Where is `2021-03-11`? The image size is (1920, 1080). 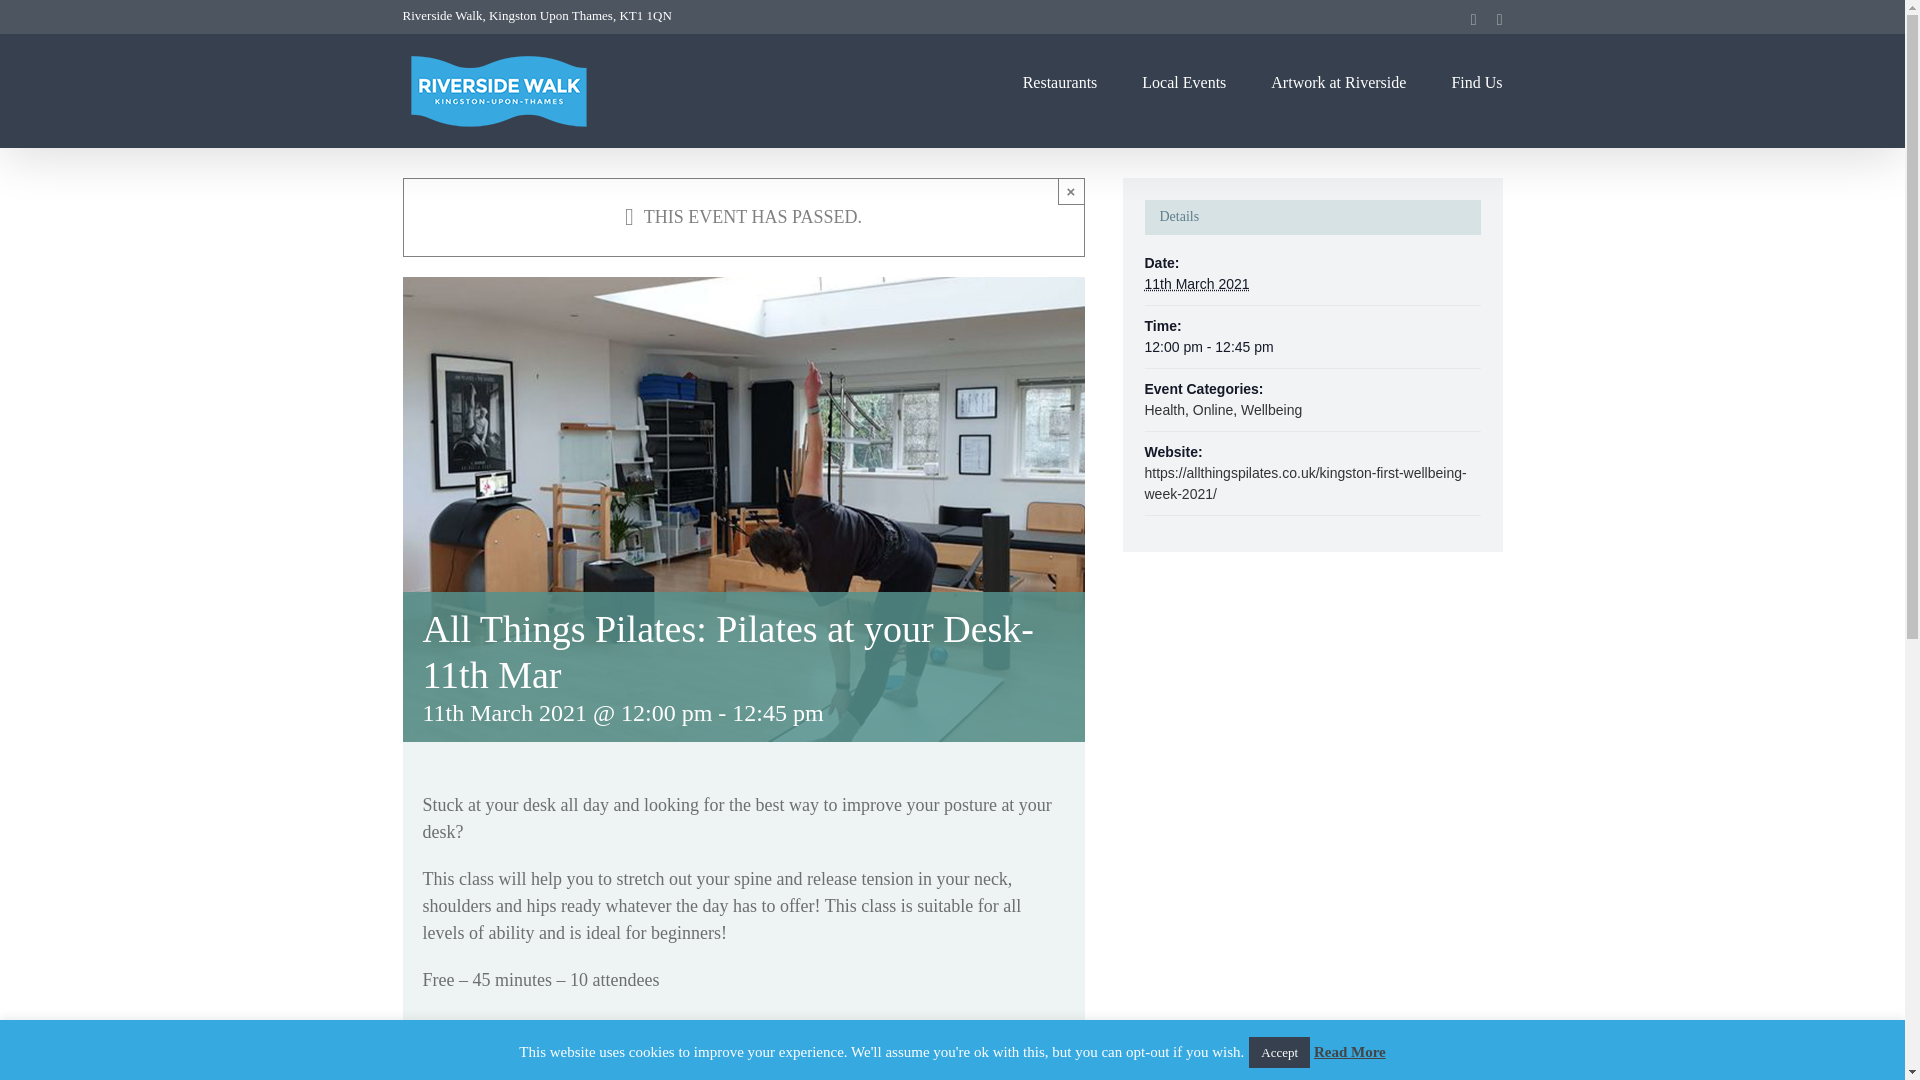
2021-03-11 is located at coordinates (1196, 284).